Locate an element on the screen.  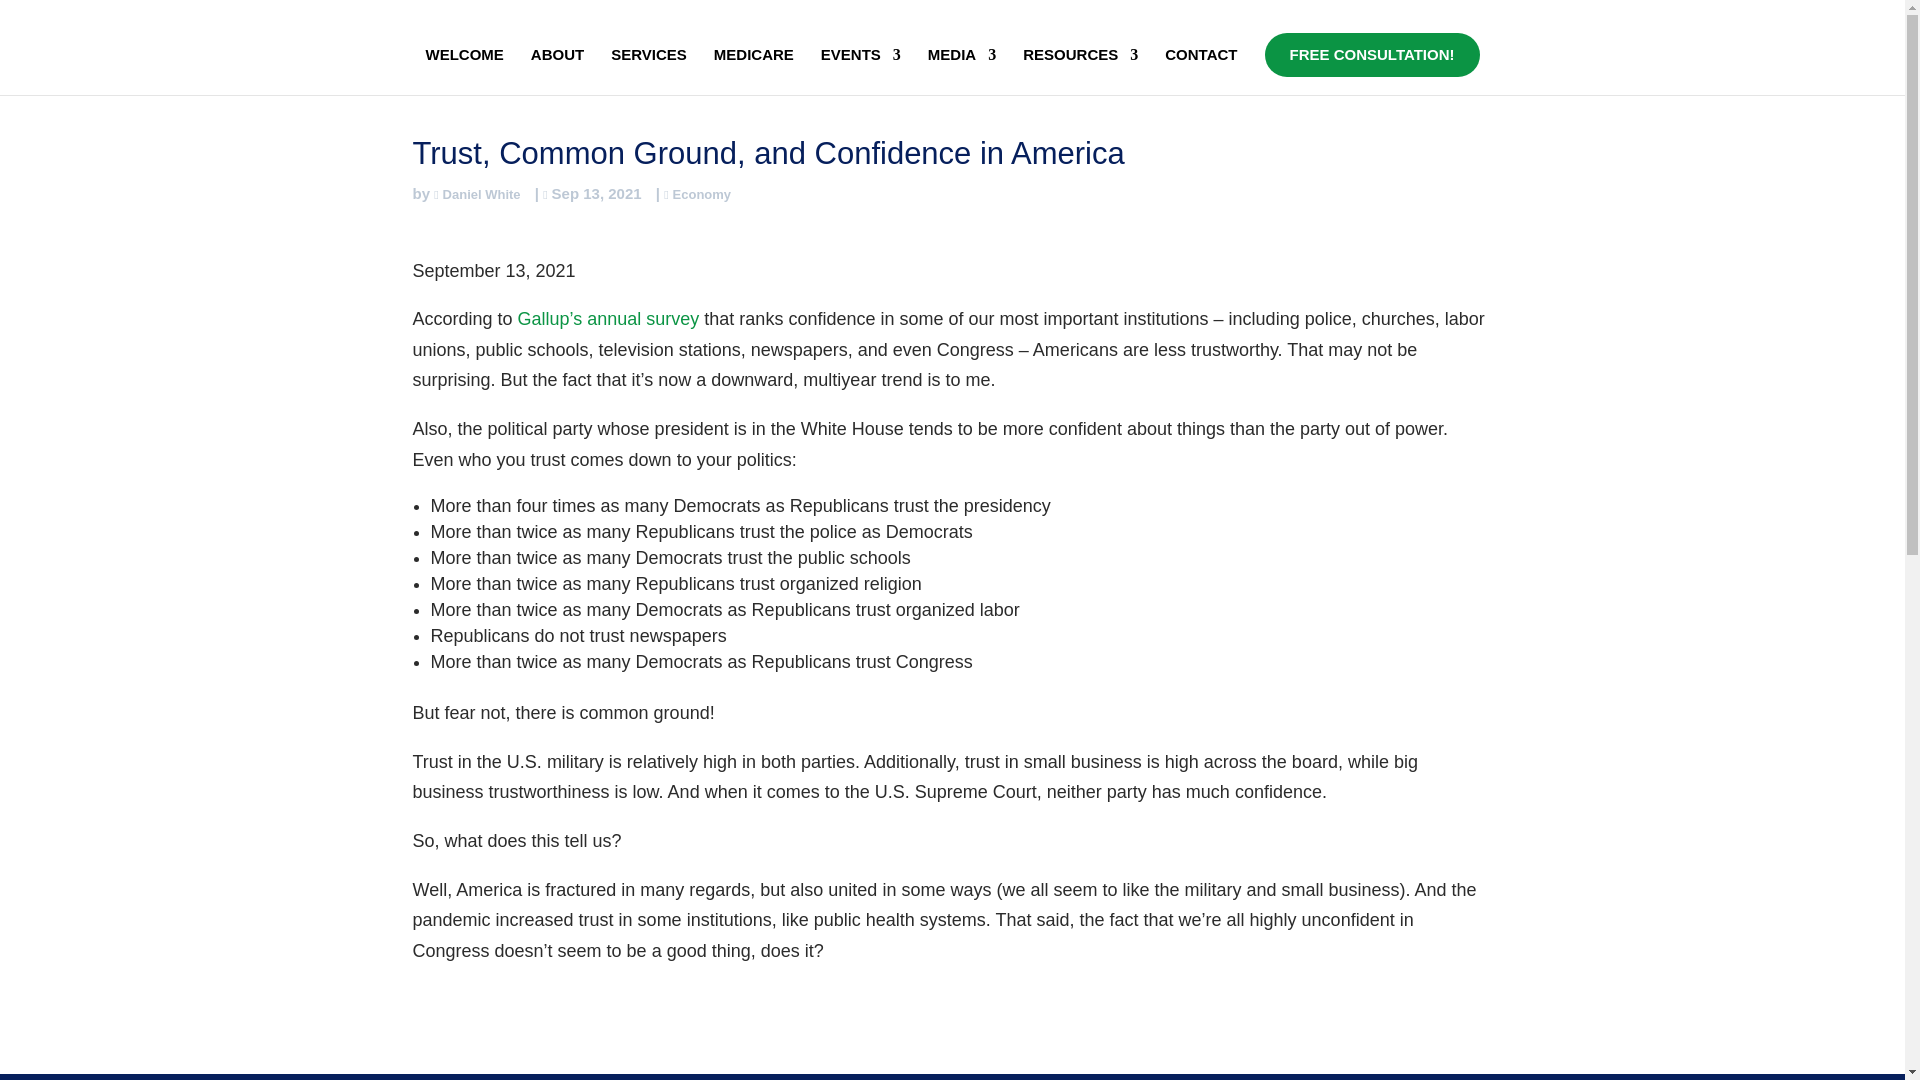
Posts by Daniel White is located at coordinates (476, 194).